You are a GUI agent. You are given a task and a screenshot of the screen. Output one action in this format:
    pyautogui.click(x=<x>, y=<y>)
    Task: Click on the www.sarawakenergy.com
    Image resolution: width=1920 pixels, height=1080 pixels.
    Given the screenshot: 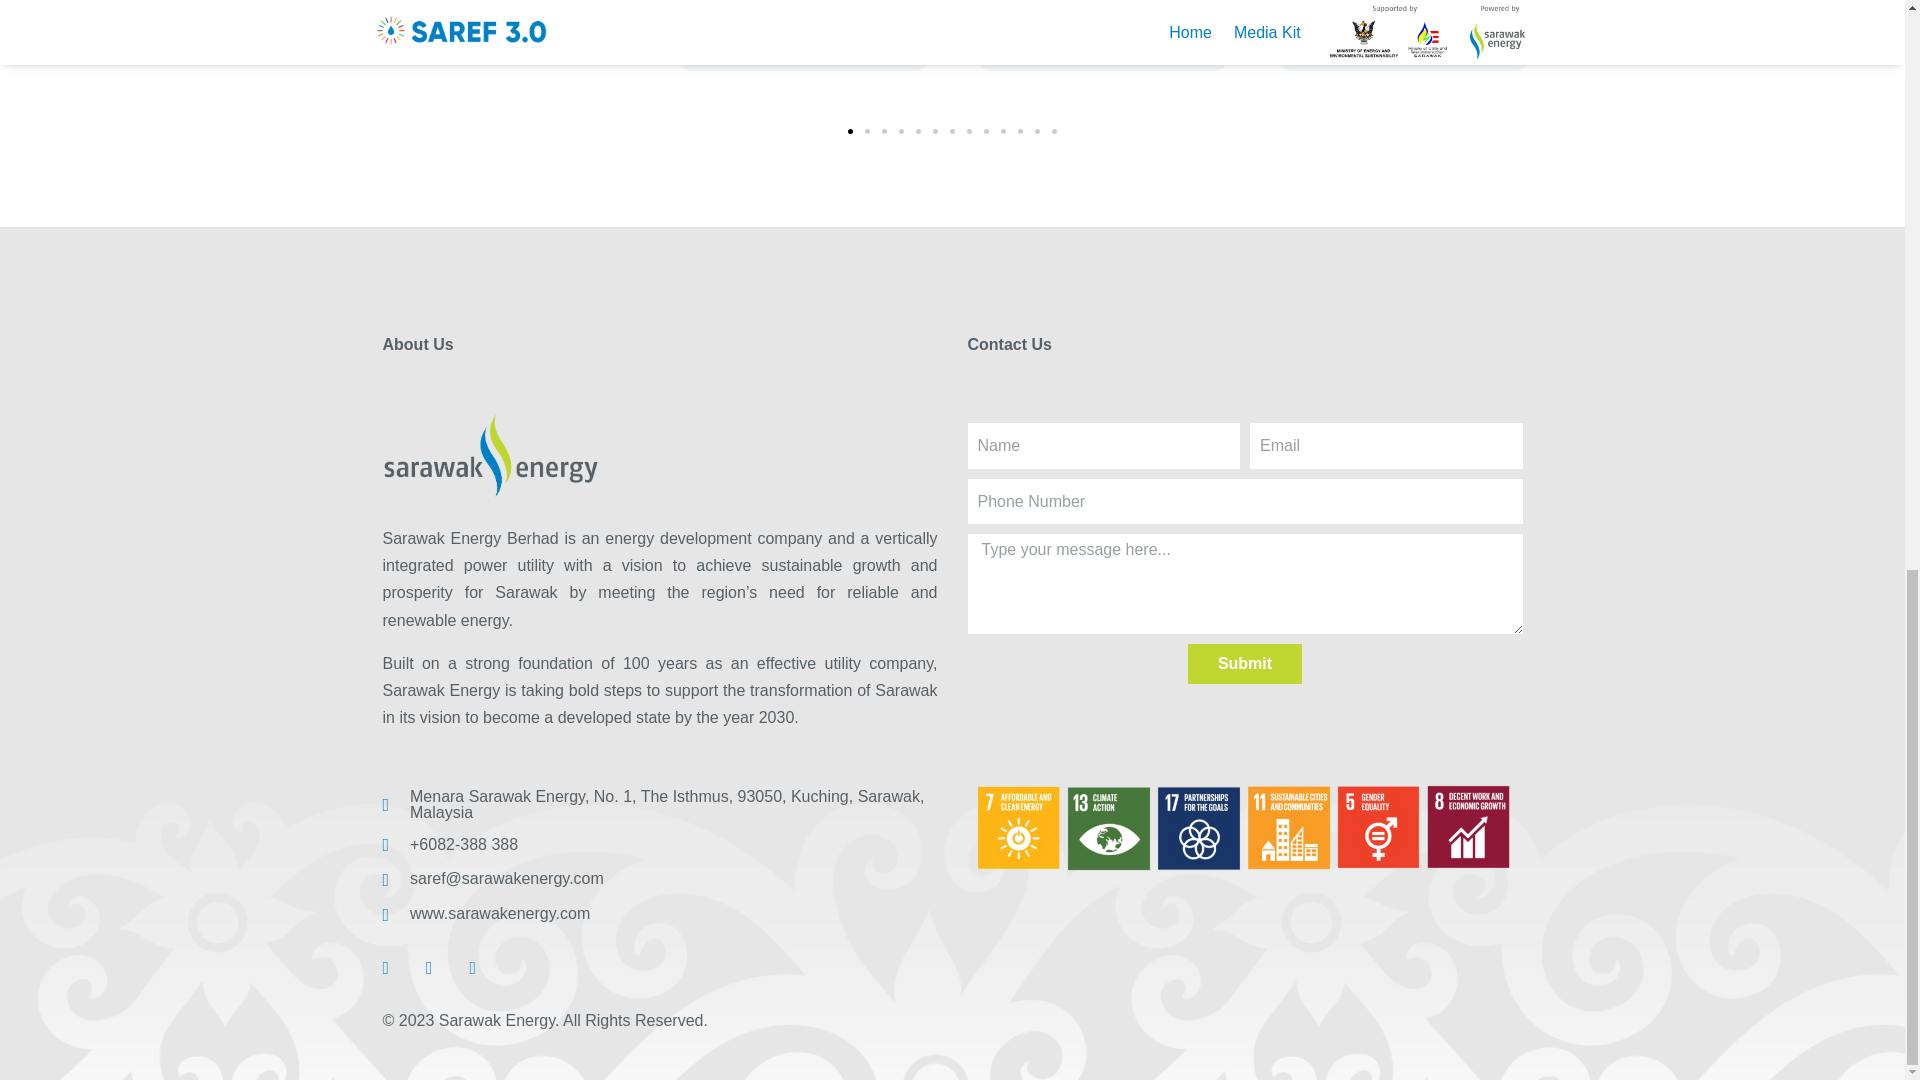 What is the action you would take?
    pyautogui.click(x=659, y=914)
    